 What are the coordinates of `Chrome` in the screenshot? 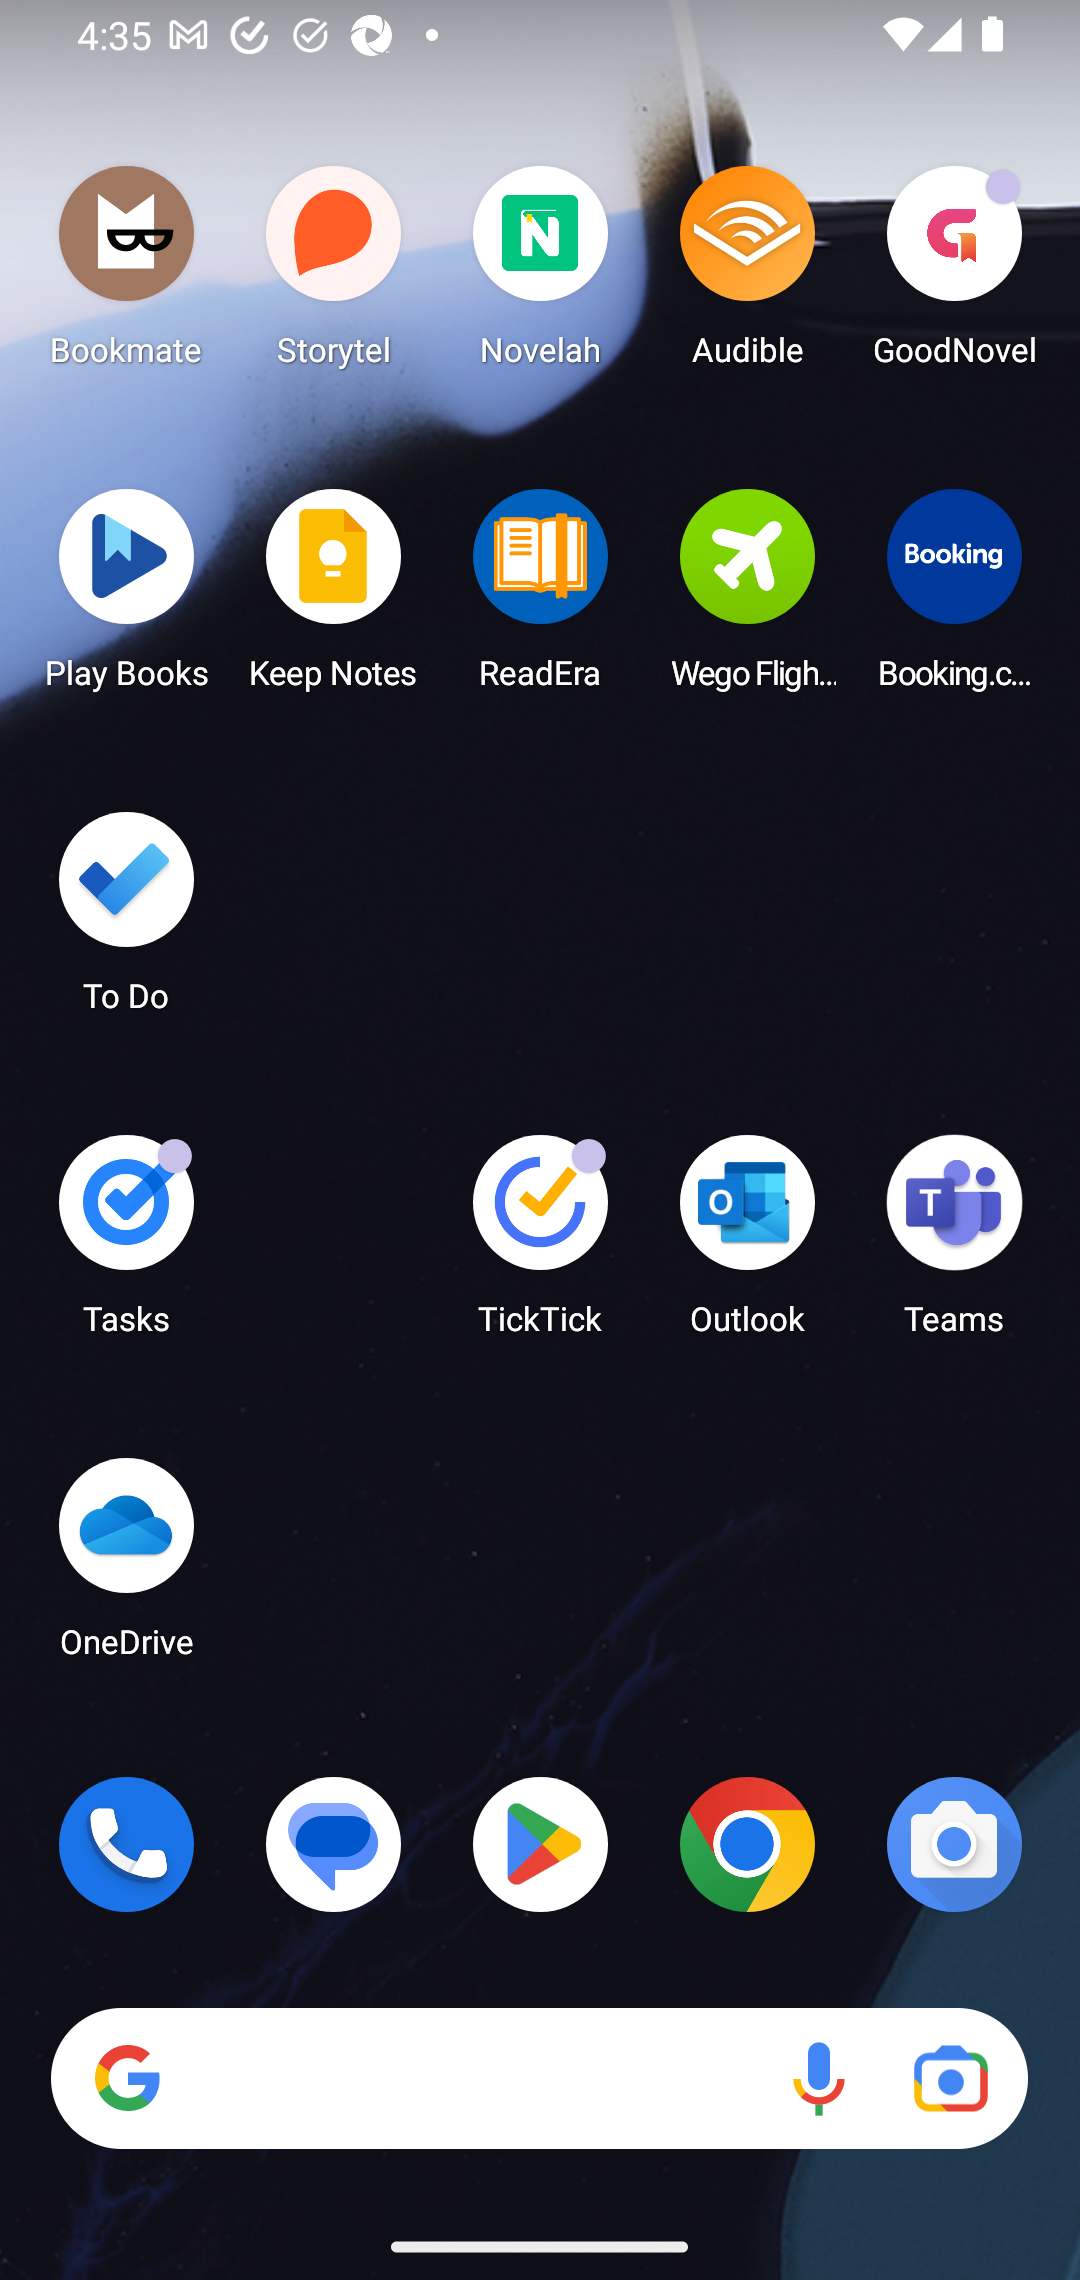 It's located at (747, 1844).